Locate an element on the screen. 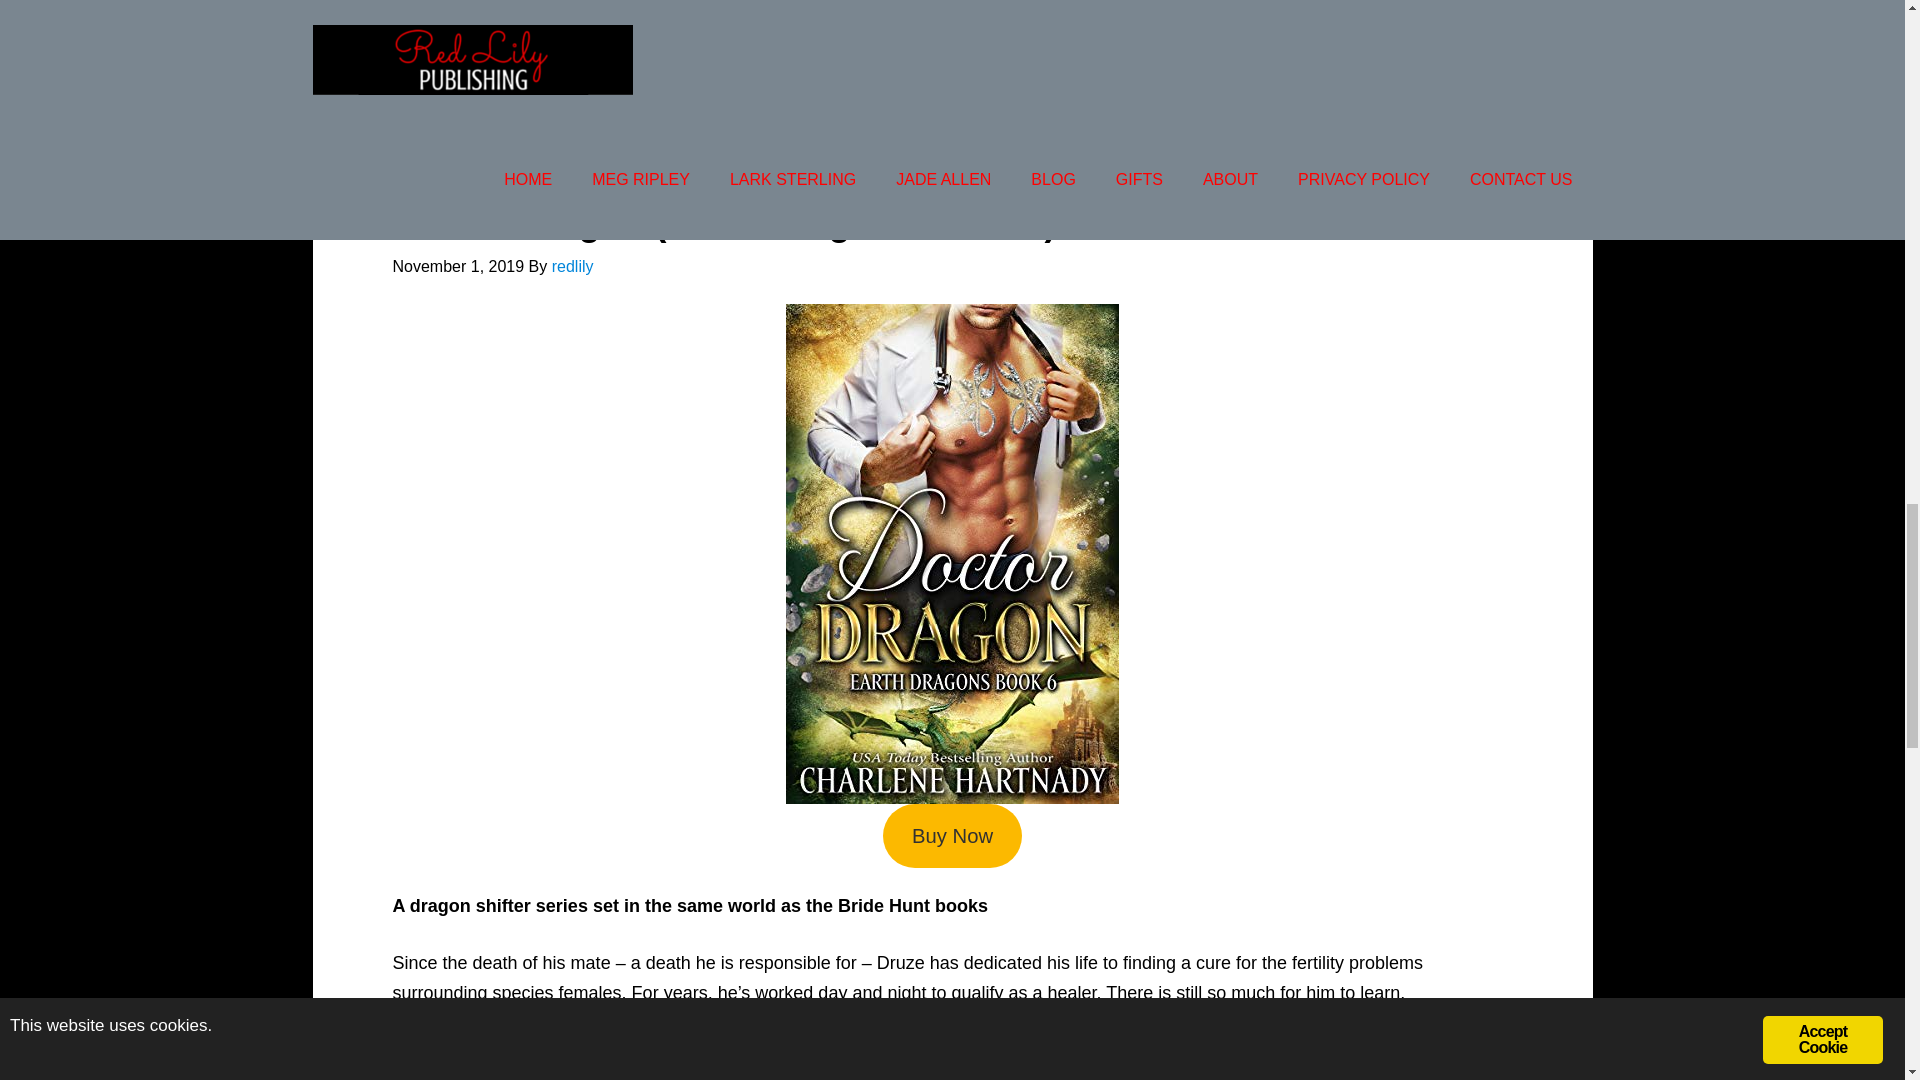 The height and width of the screenshot is (1080, 1920). Steamy Paranormal Romance is located at coordinates (590, 4).